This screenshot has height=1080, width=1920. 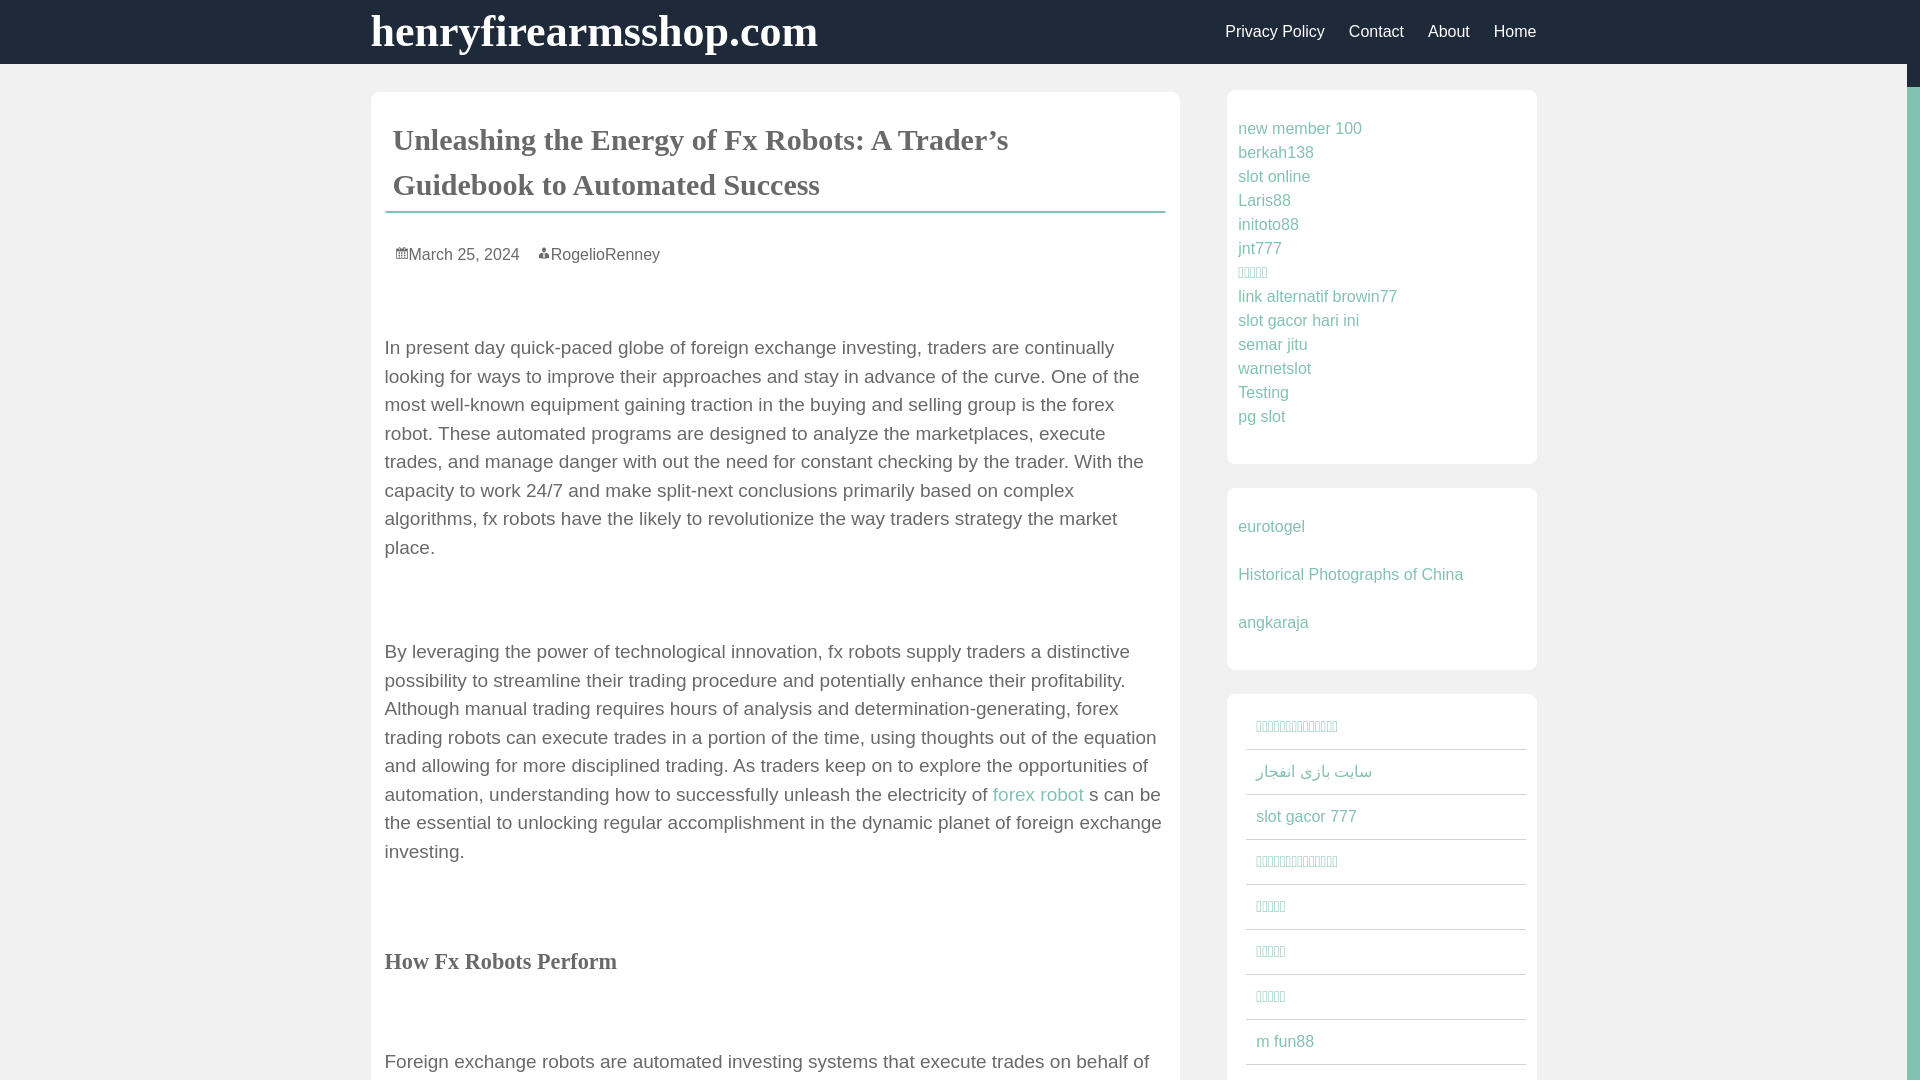 What do you see at coordinates (1272, 526) in the screenshot?
I see `eurotogel` at bounding box center [1272, 526].